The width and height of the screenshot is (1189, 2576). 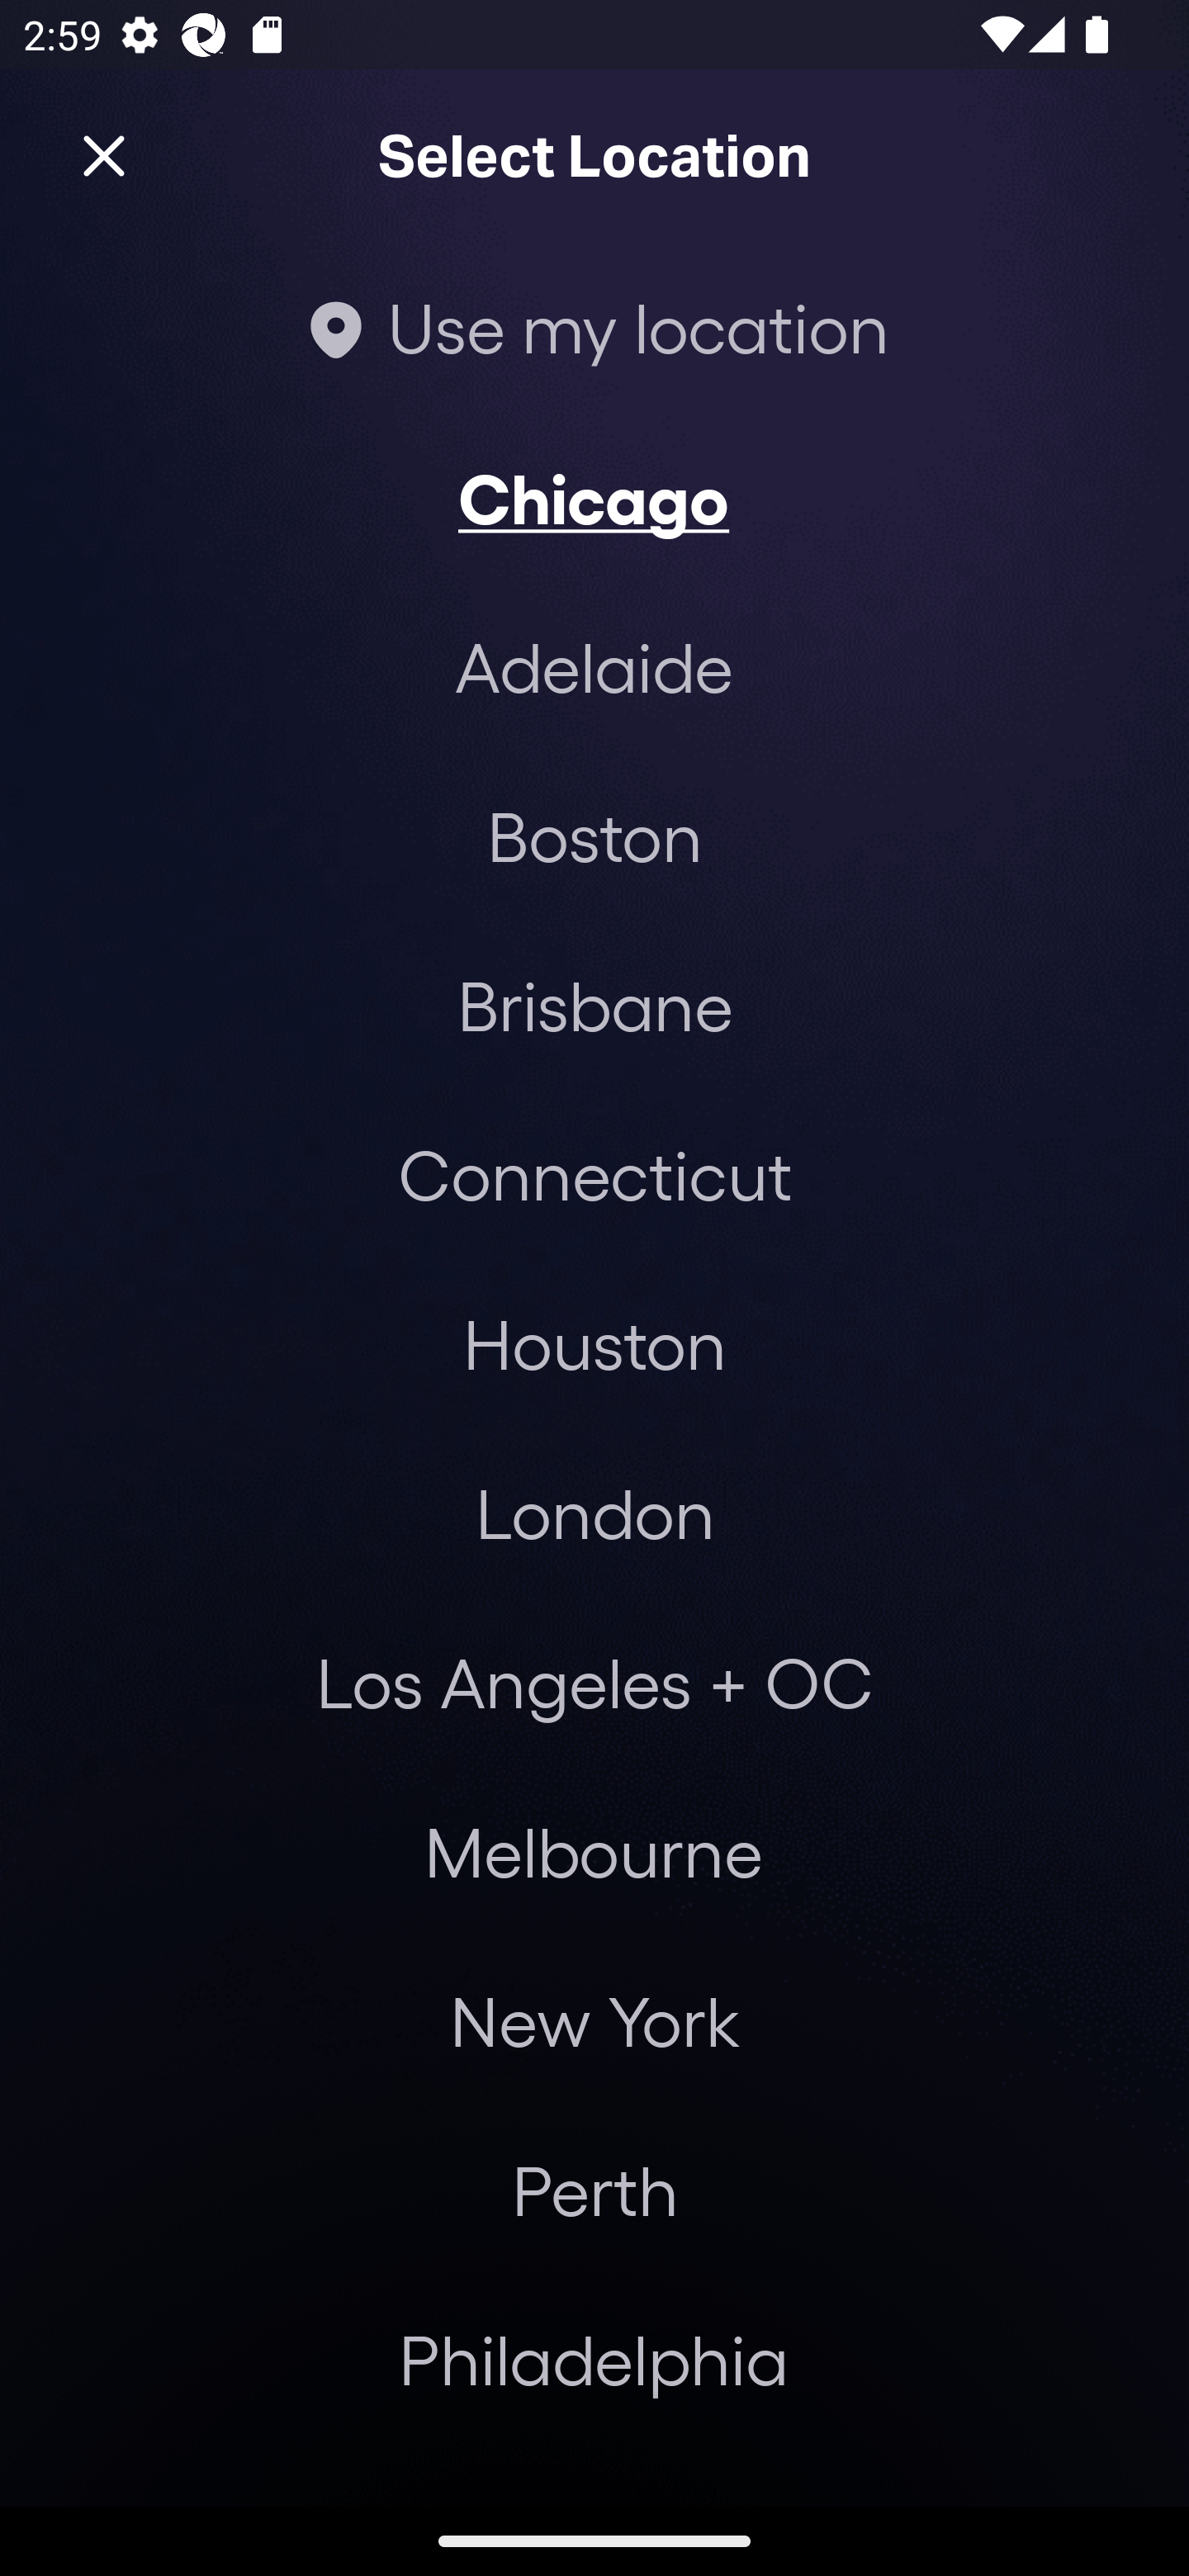 I want to click on London, so click(x=594, y=1512).